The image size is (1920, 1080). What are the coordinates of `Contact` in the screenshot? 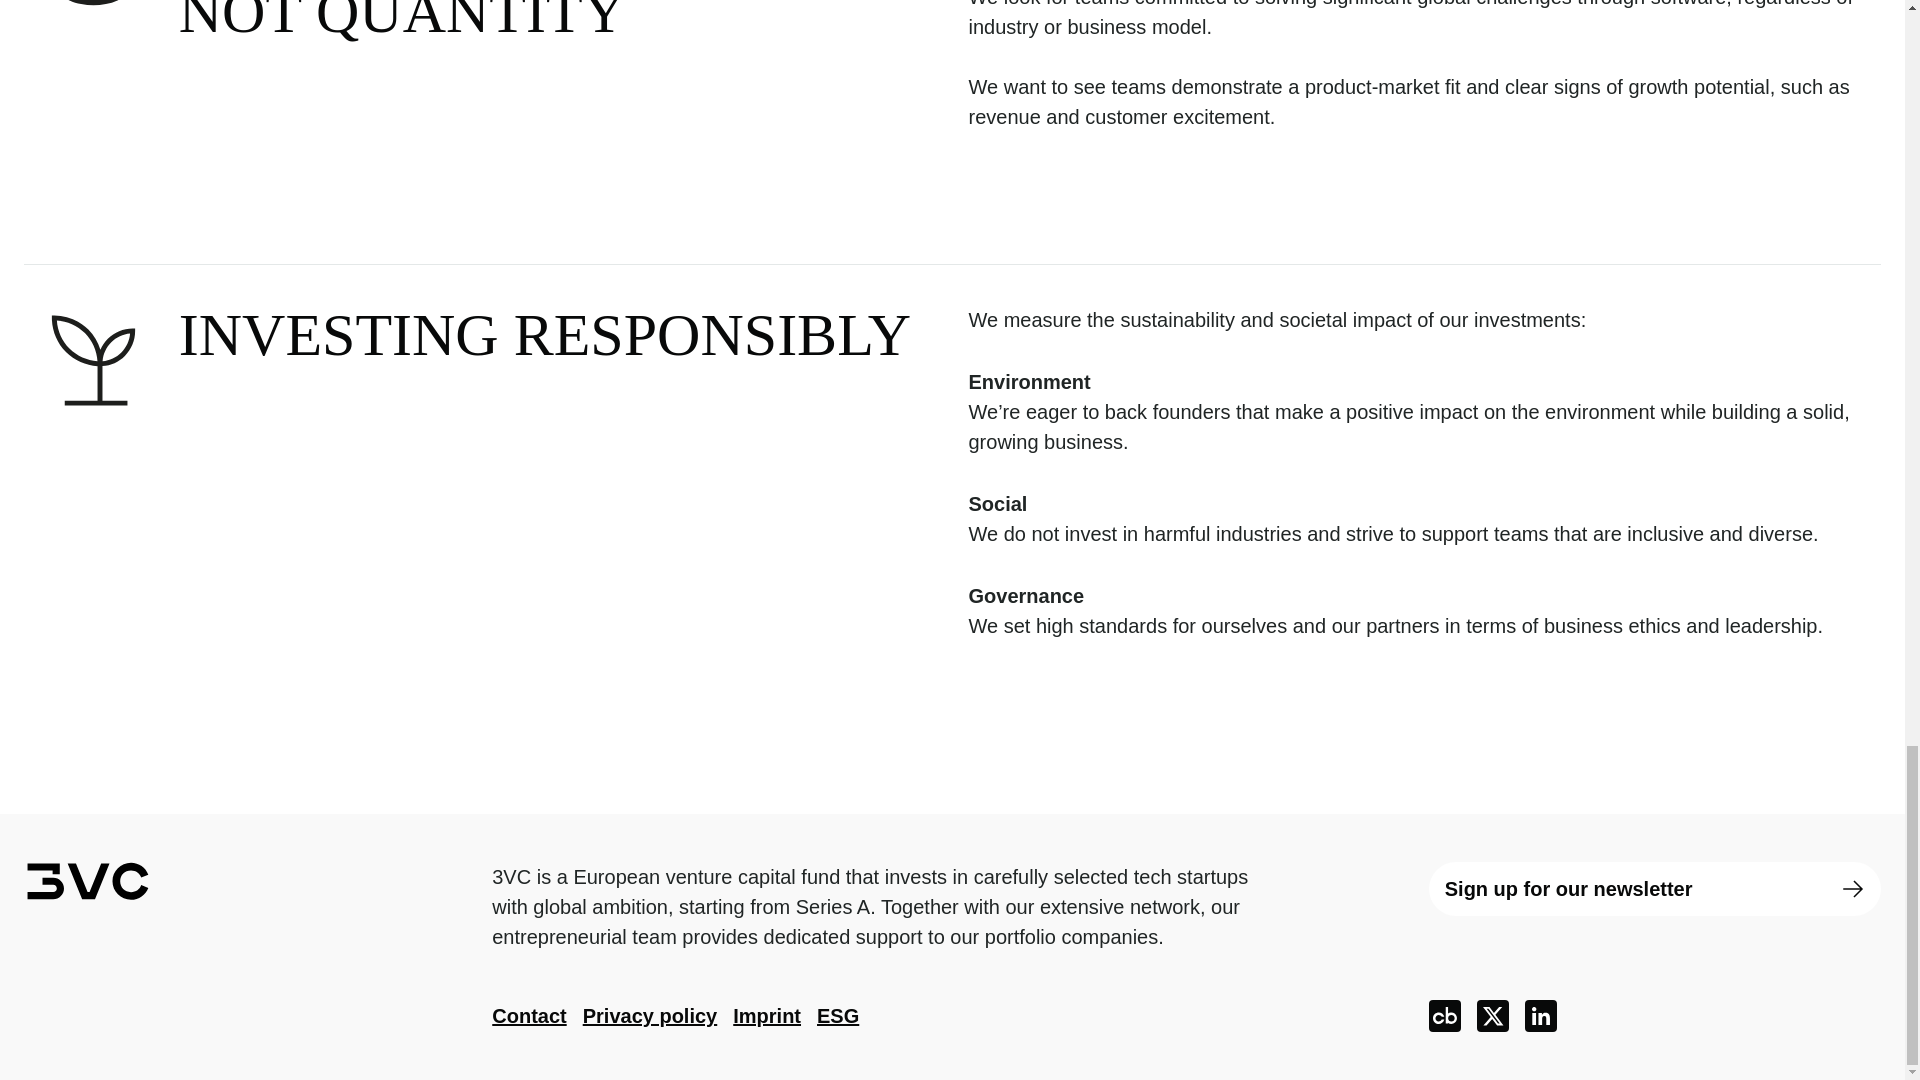 It's located at (528, 1016).